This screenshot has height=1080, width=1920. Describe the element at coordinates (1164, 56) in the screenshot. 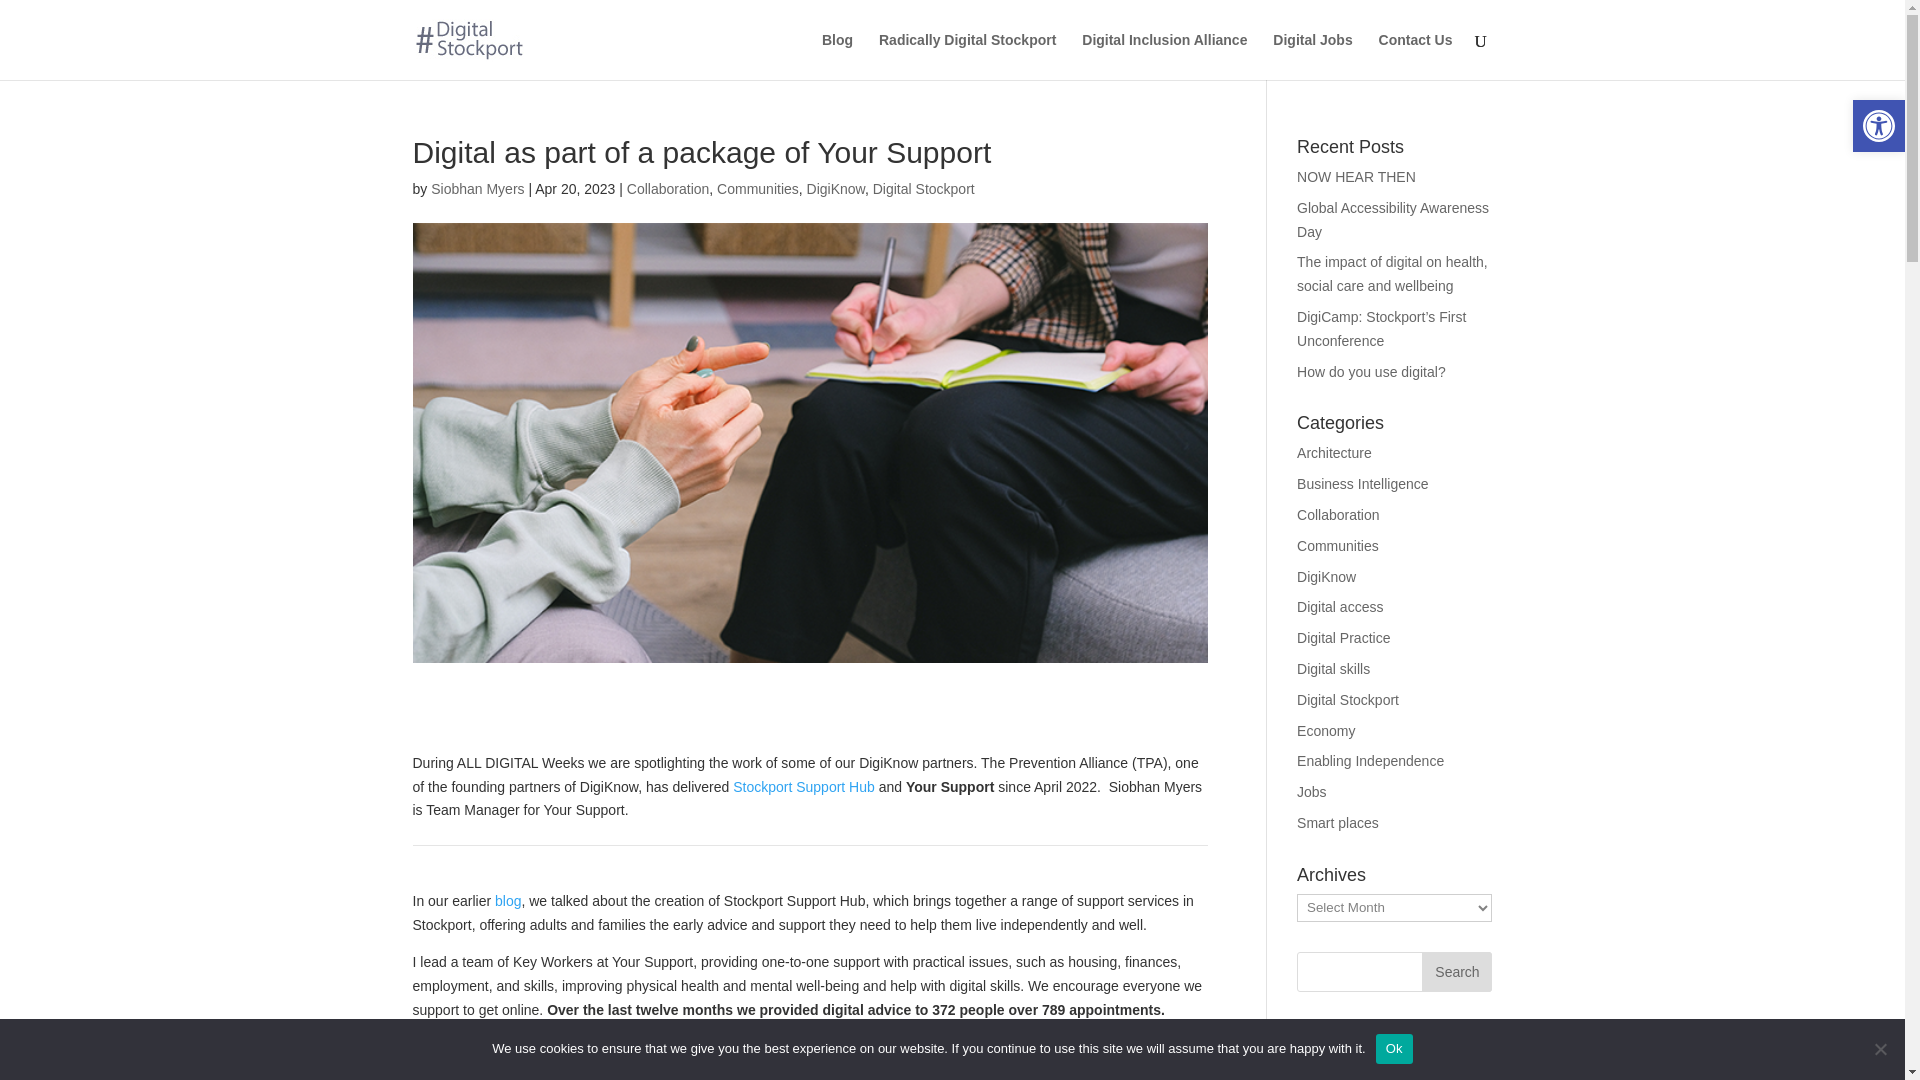

I see `Digital Inclusion Alliance` at that location.